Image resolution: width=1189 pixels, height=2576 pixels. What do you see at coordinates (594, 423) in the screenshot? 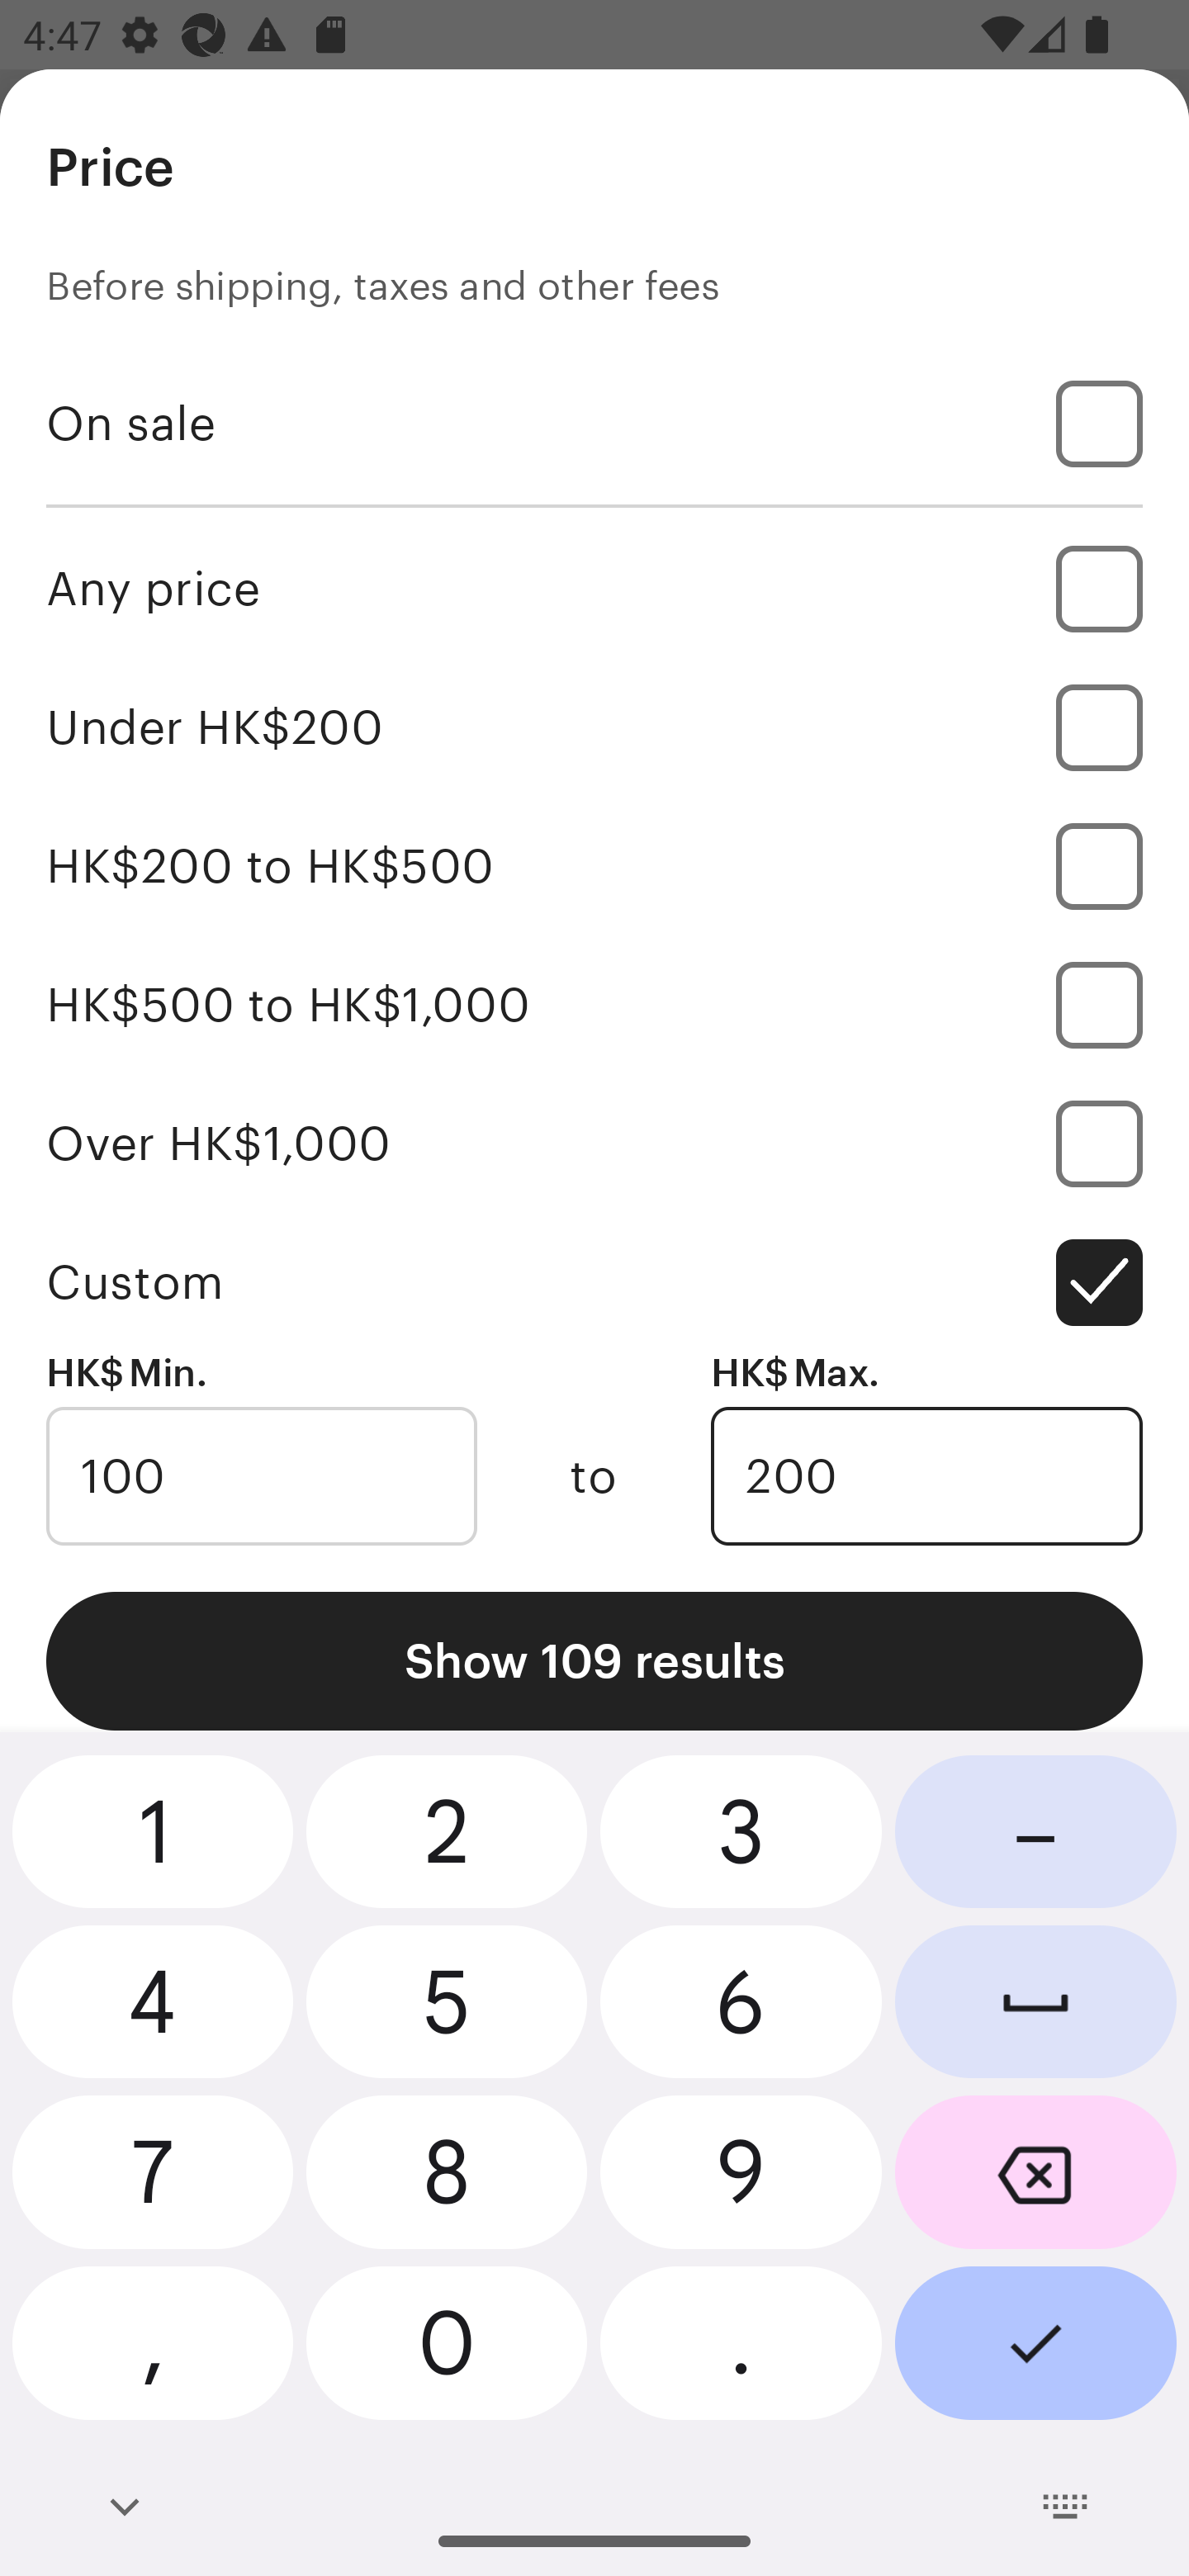
I see `On sale` at bounding box center [594, 423].